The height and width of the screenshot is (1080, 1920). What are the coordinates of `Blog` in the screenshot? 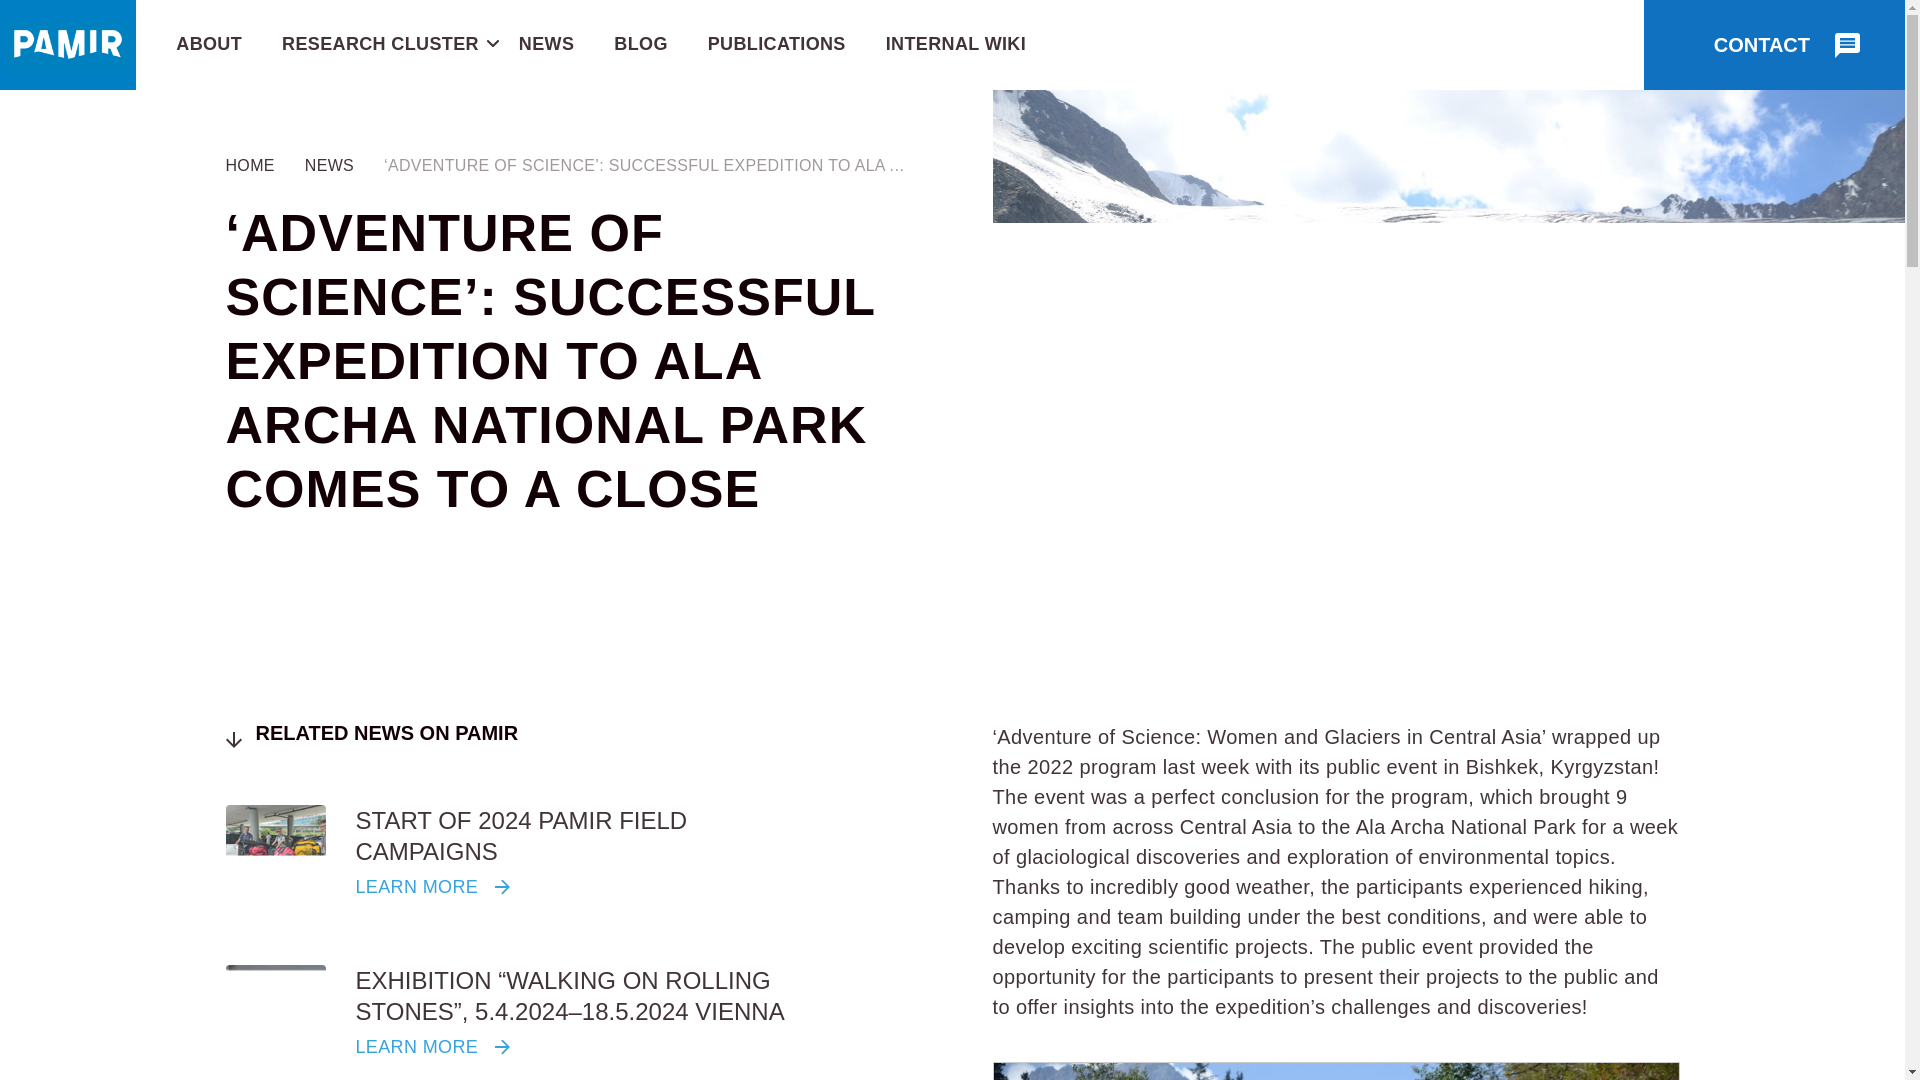 It's located at (640, 44).